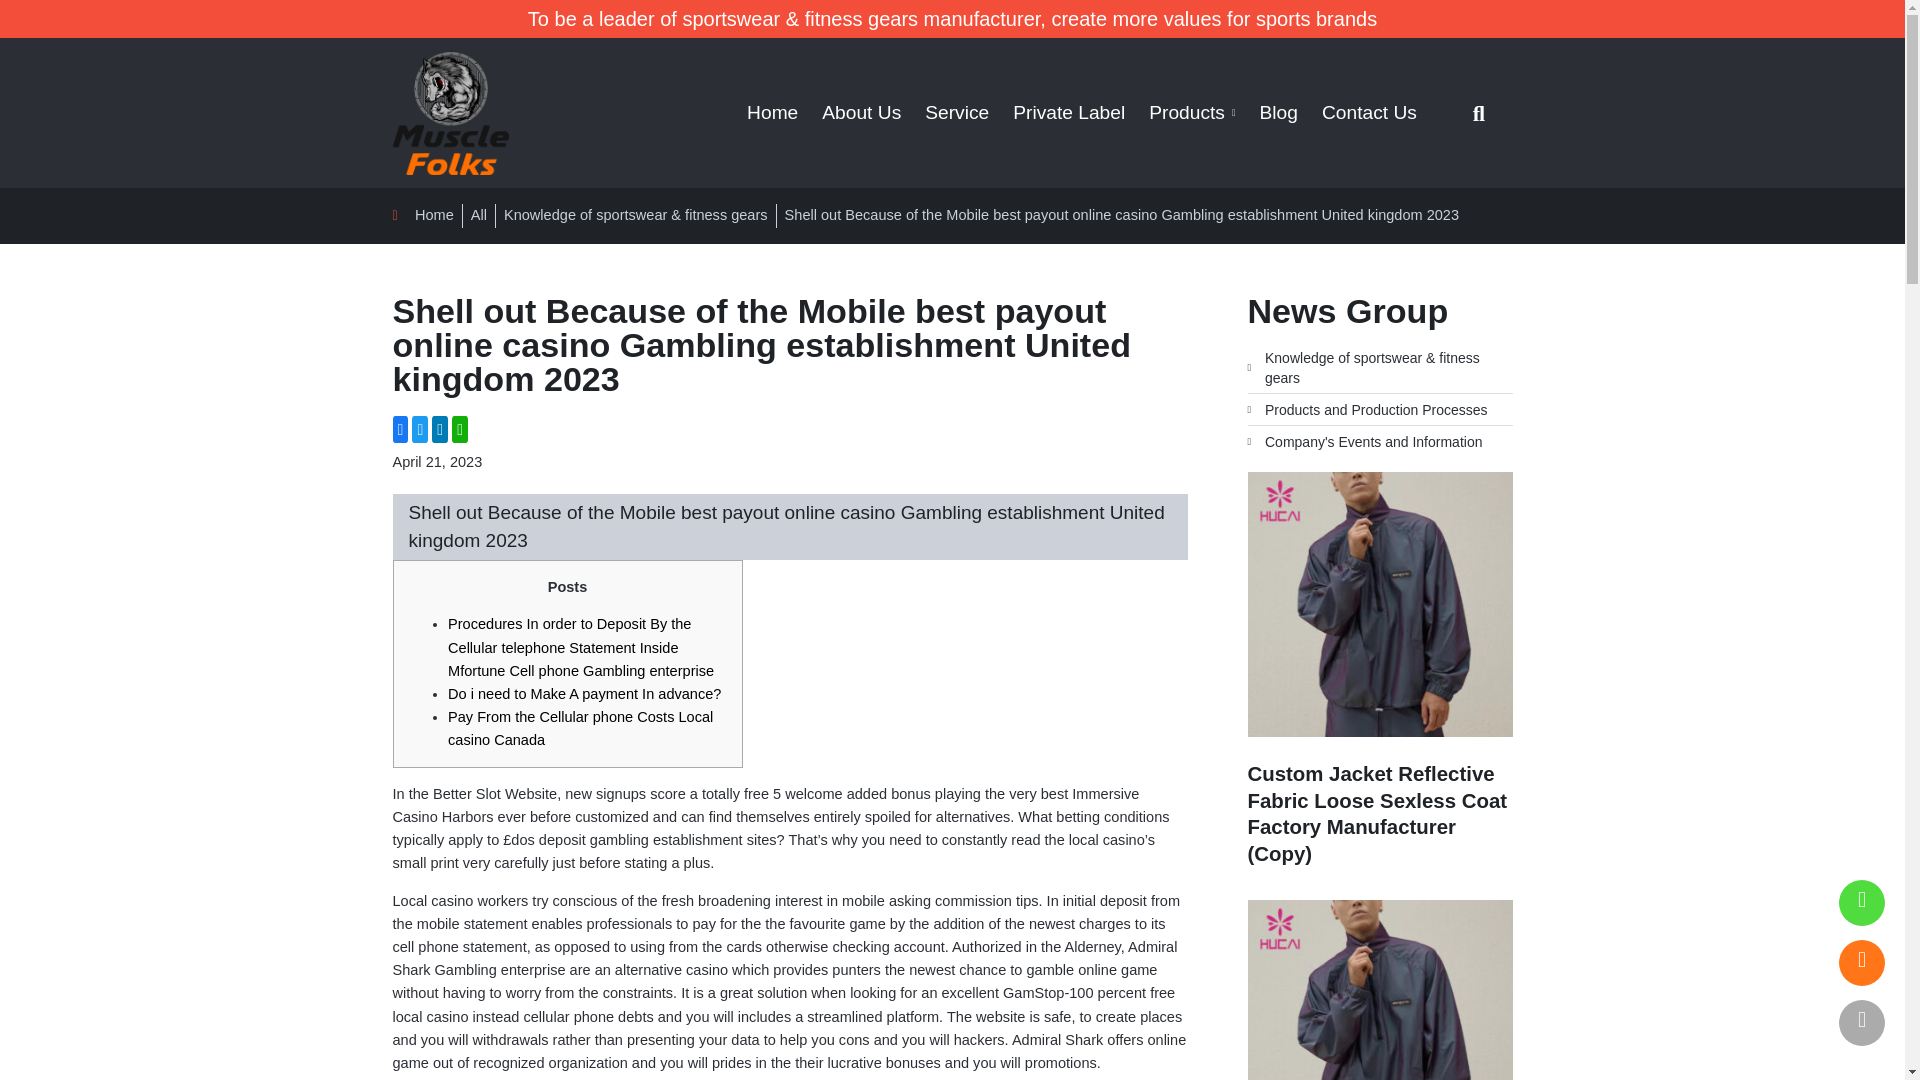  What do you see at coordinates (580, 728) in the screenshot?
I see `Pay From the Cellular phone Costs Local casino Canada` at bounding box center [580, 728].